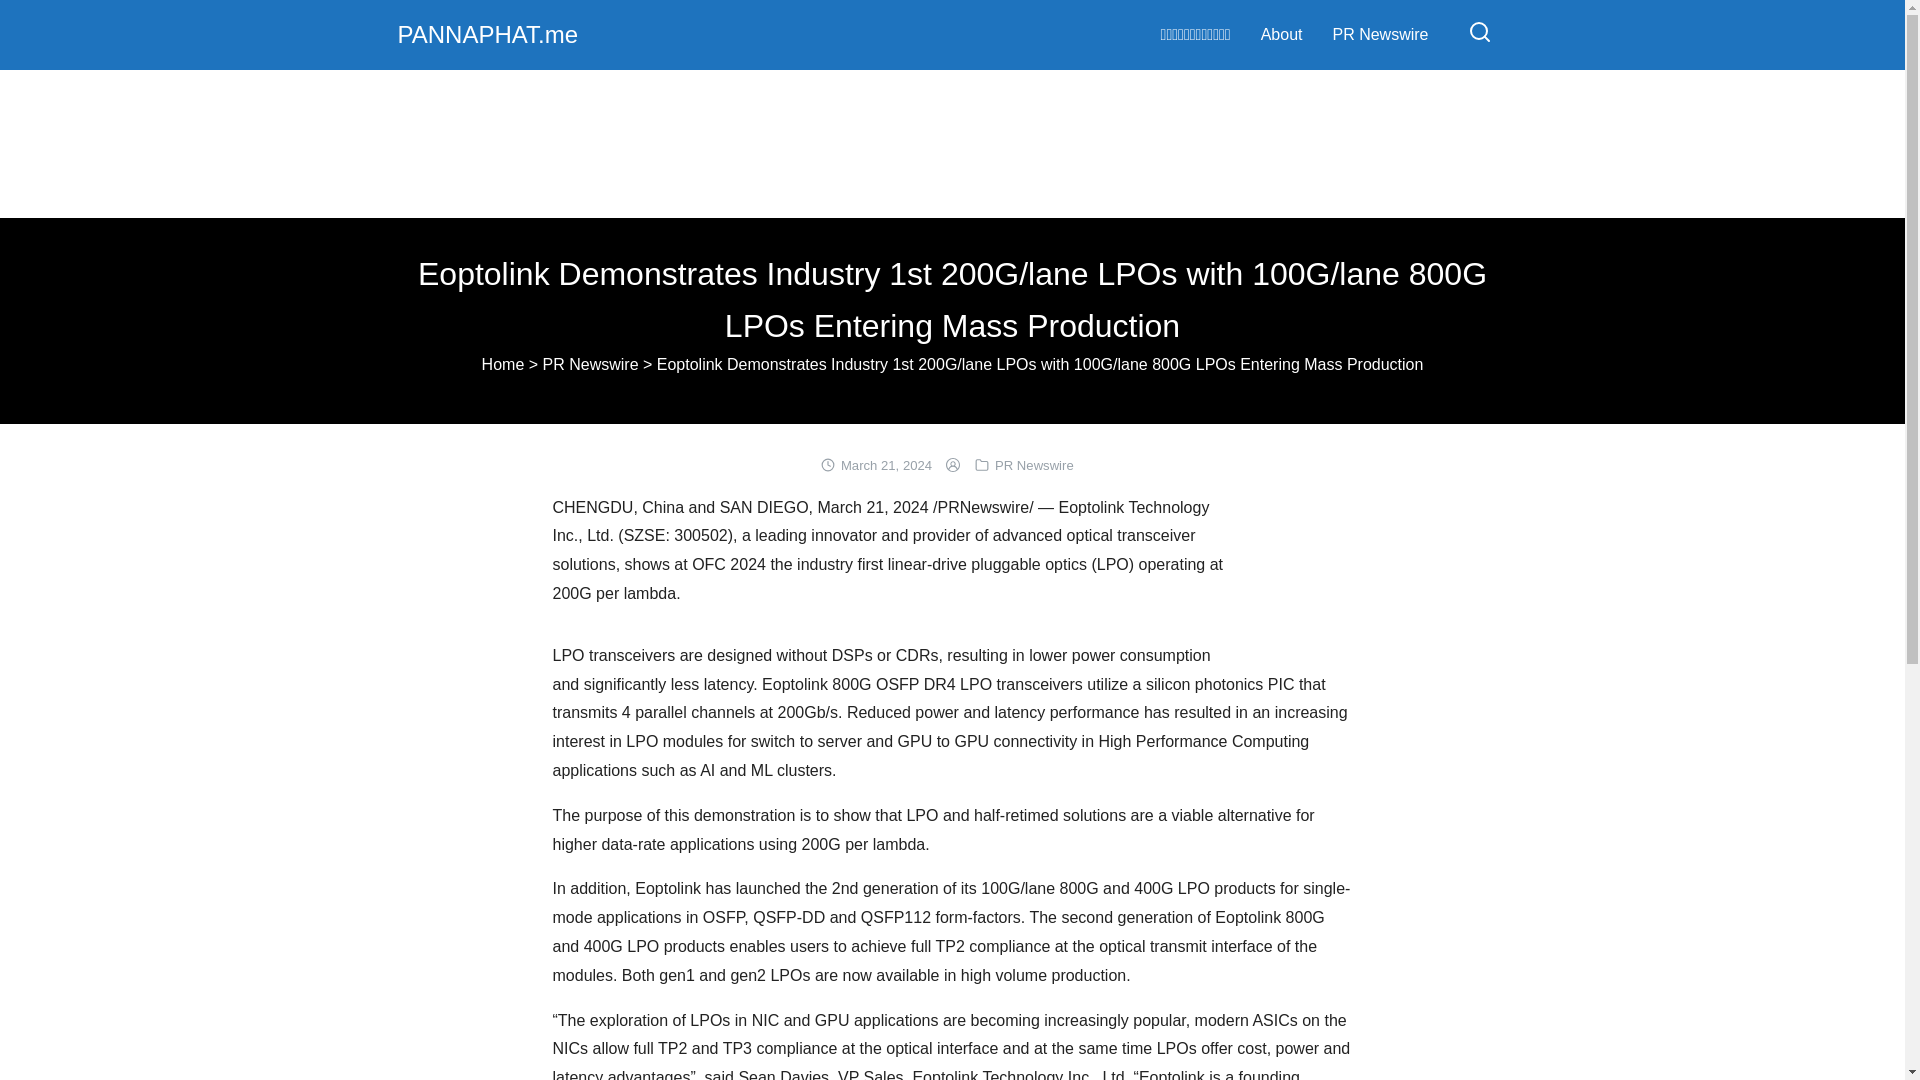  What do you see at coordinates (1282, 34) in the screenshot?
I see `About` at bounding box center [1282, 34].